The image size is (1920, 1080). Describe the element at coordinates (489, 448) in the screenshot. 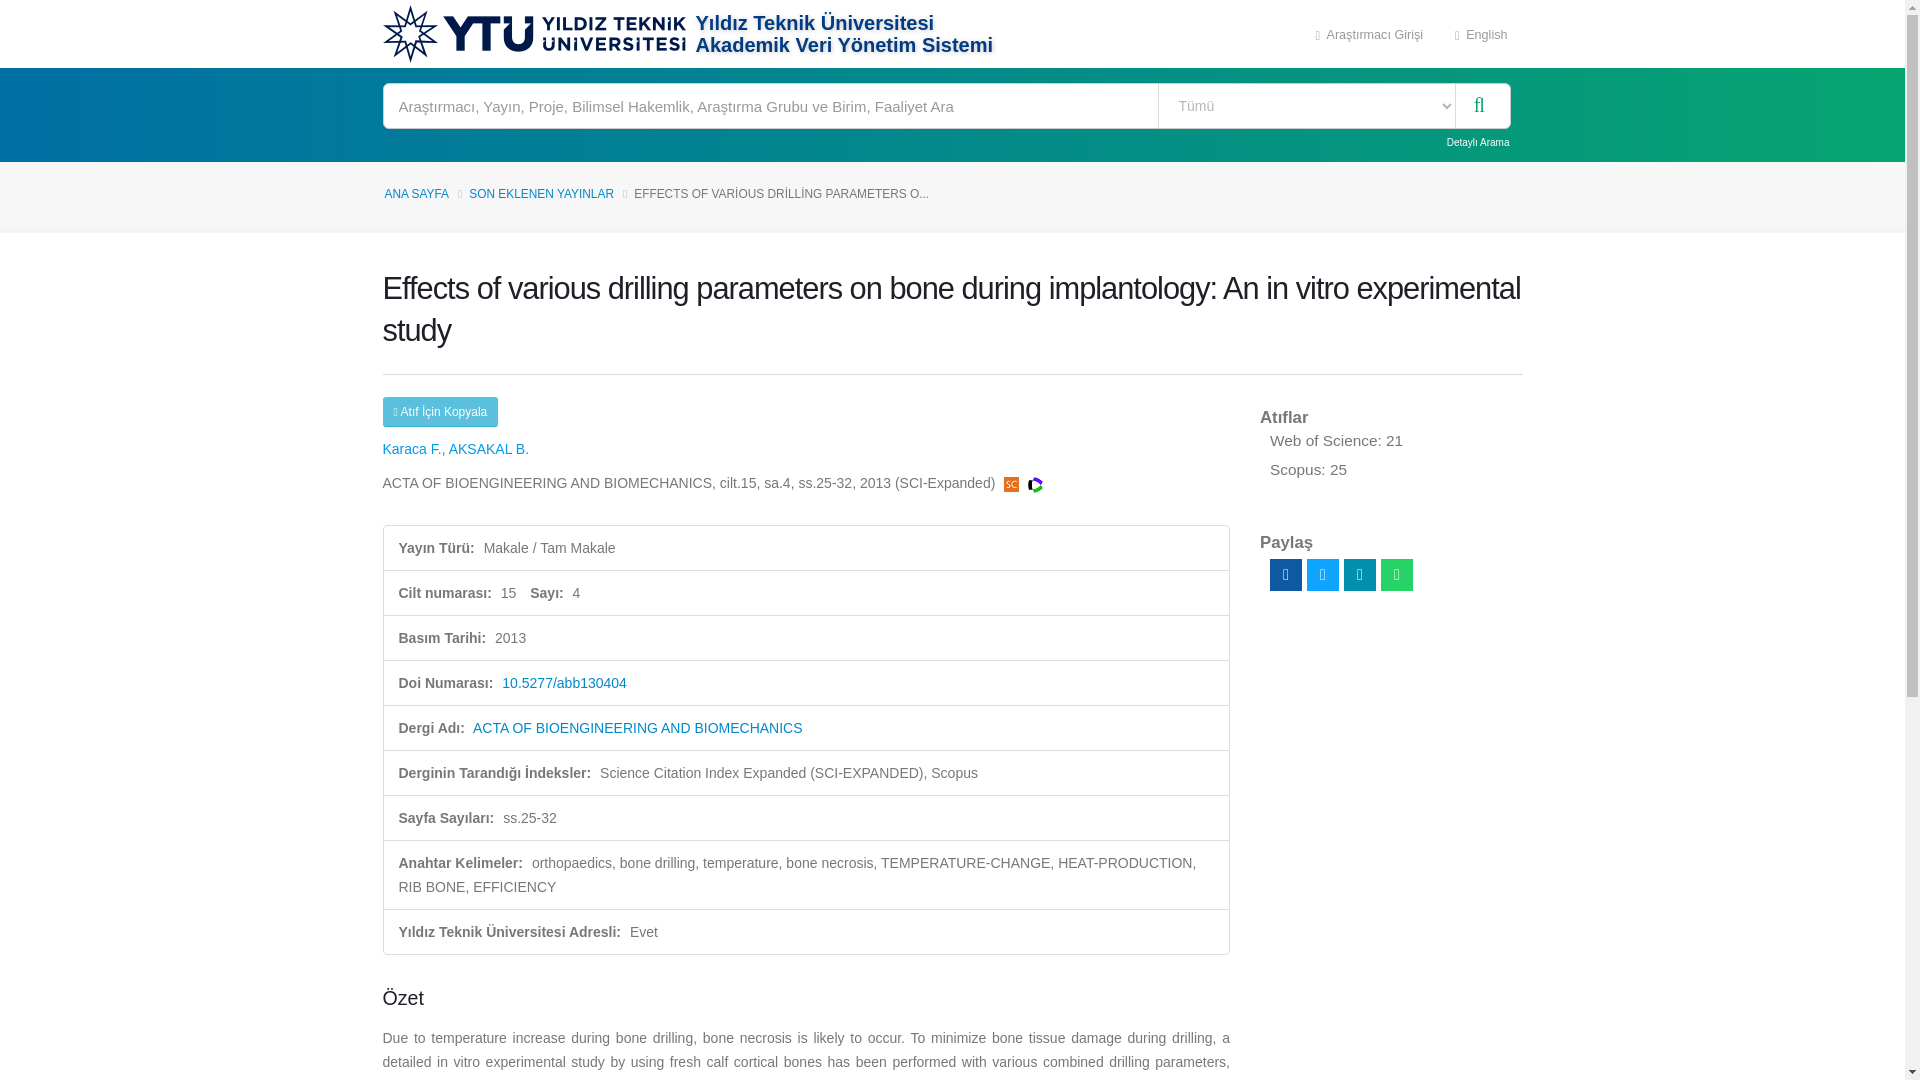

I see `AKSAKAL B.` at that location.